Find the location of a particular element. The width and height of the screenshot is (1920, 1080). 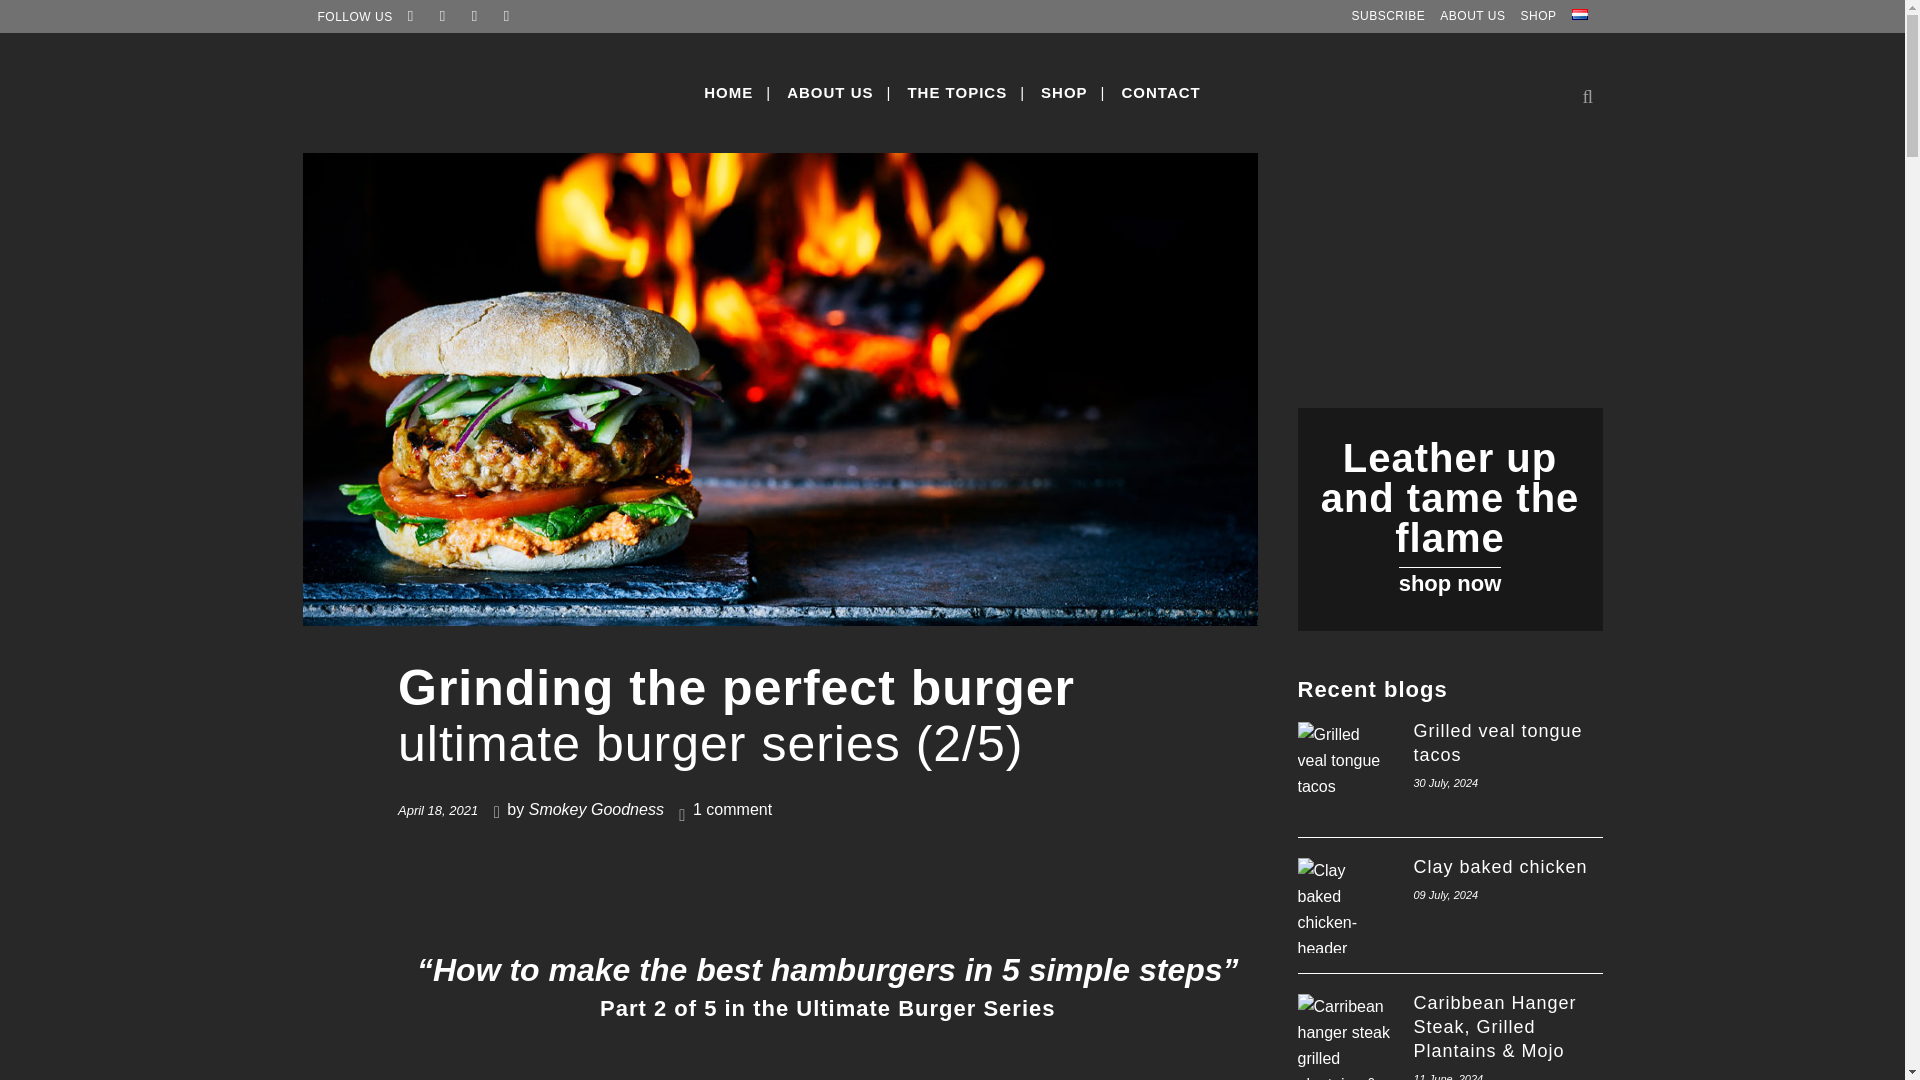

CONTACT is located at coordinates (1161, 93).